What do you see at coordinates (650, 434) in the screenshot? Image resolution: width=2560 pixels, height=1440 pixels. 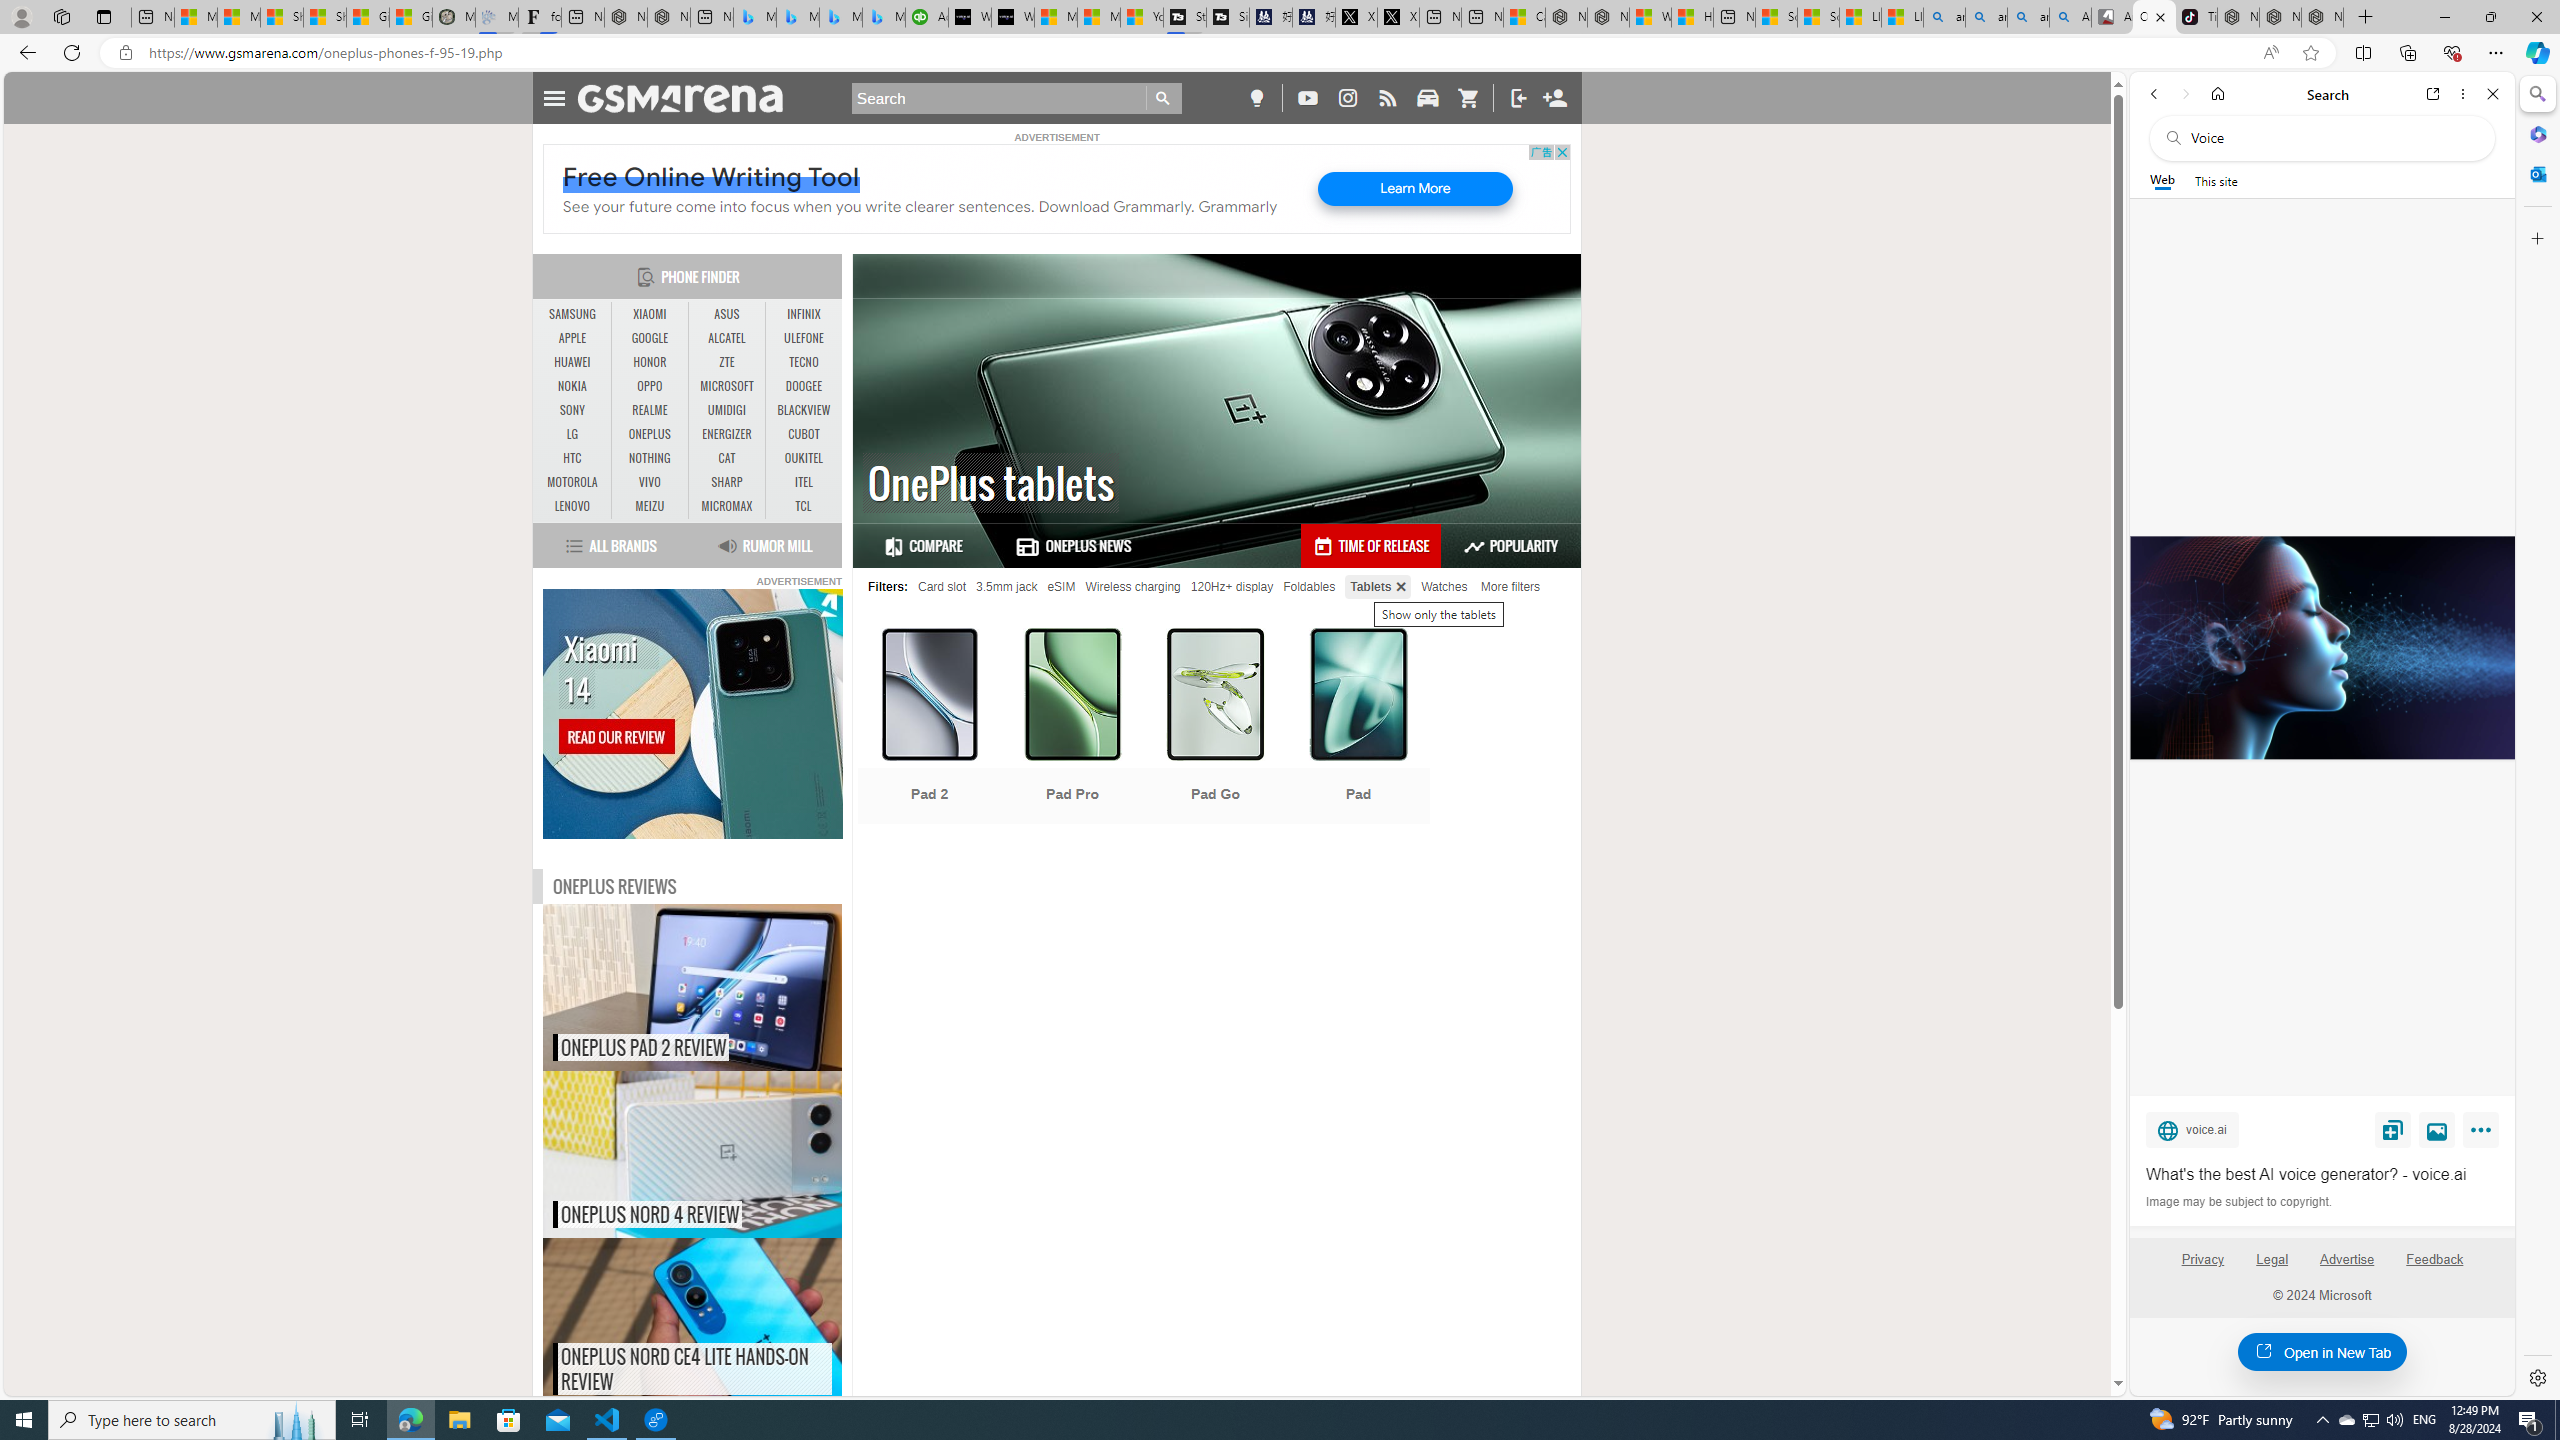 I see `ONEPLUS` at bounding box center [650, 434].